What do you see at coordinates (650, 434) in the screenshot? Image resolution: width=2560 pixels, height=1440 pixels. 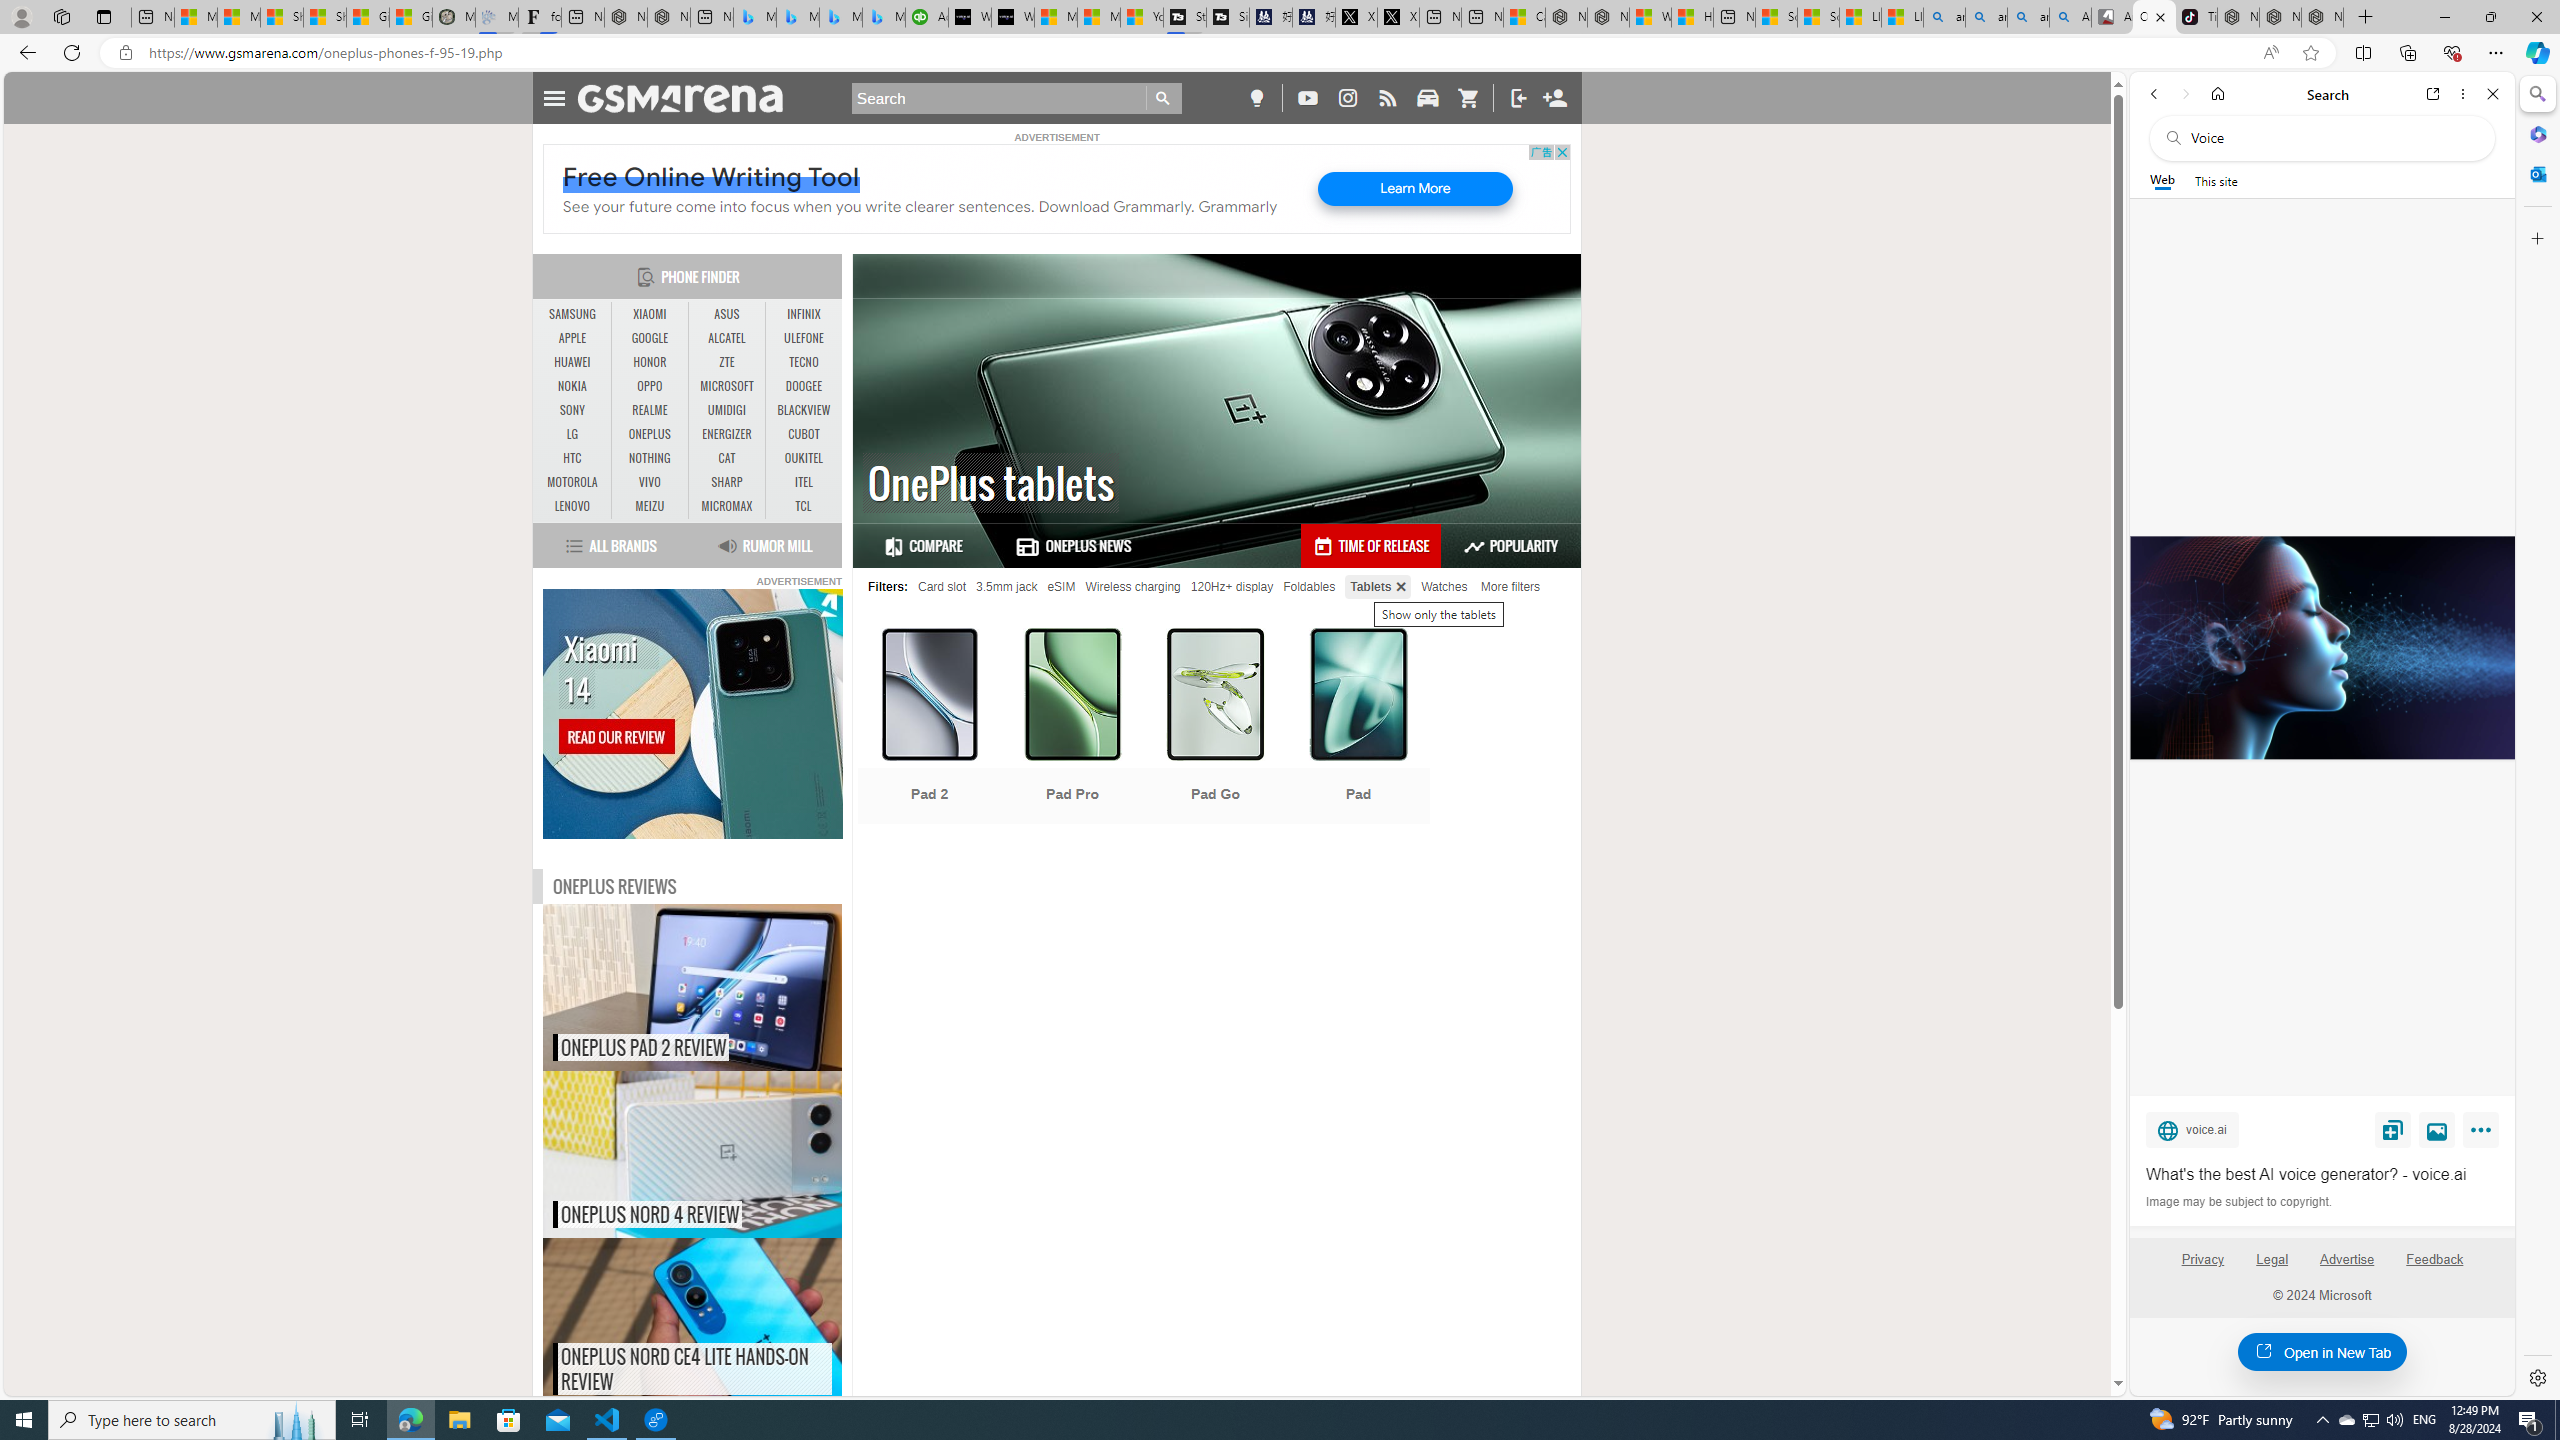 I see `ONEPLUS` at bounding box center [650, 434].